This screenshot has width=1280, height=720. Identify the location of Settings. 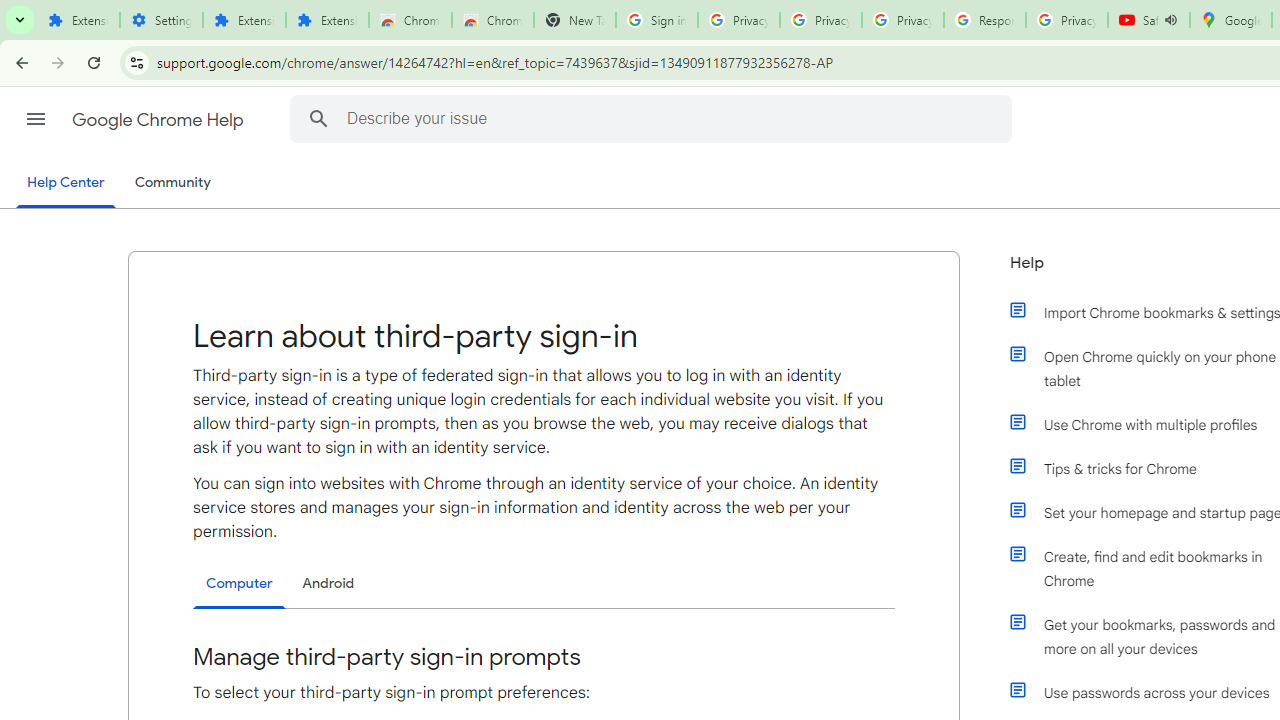
(162, 20).